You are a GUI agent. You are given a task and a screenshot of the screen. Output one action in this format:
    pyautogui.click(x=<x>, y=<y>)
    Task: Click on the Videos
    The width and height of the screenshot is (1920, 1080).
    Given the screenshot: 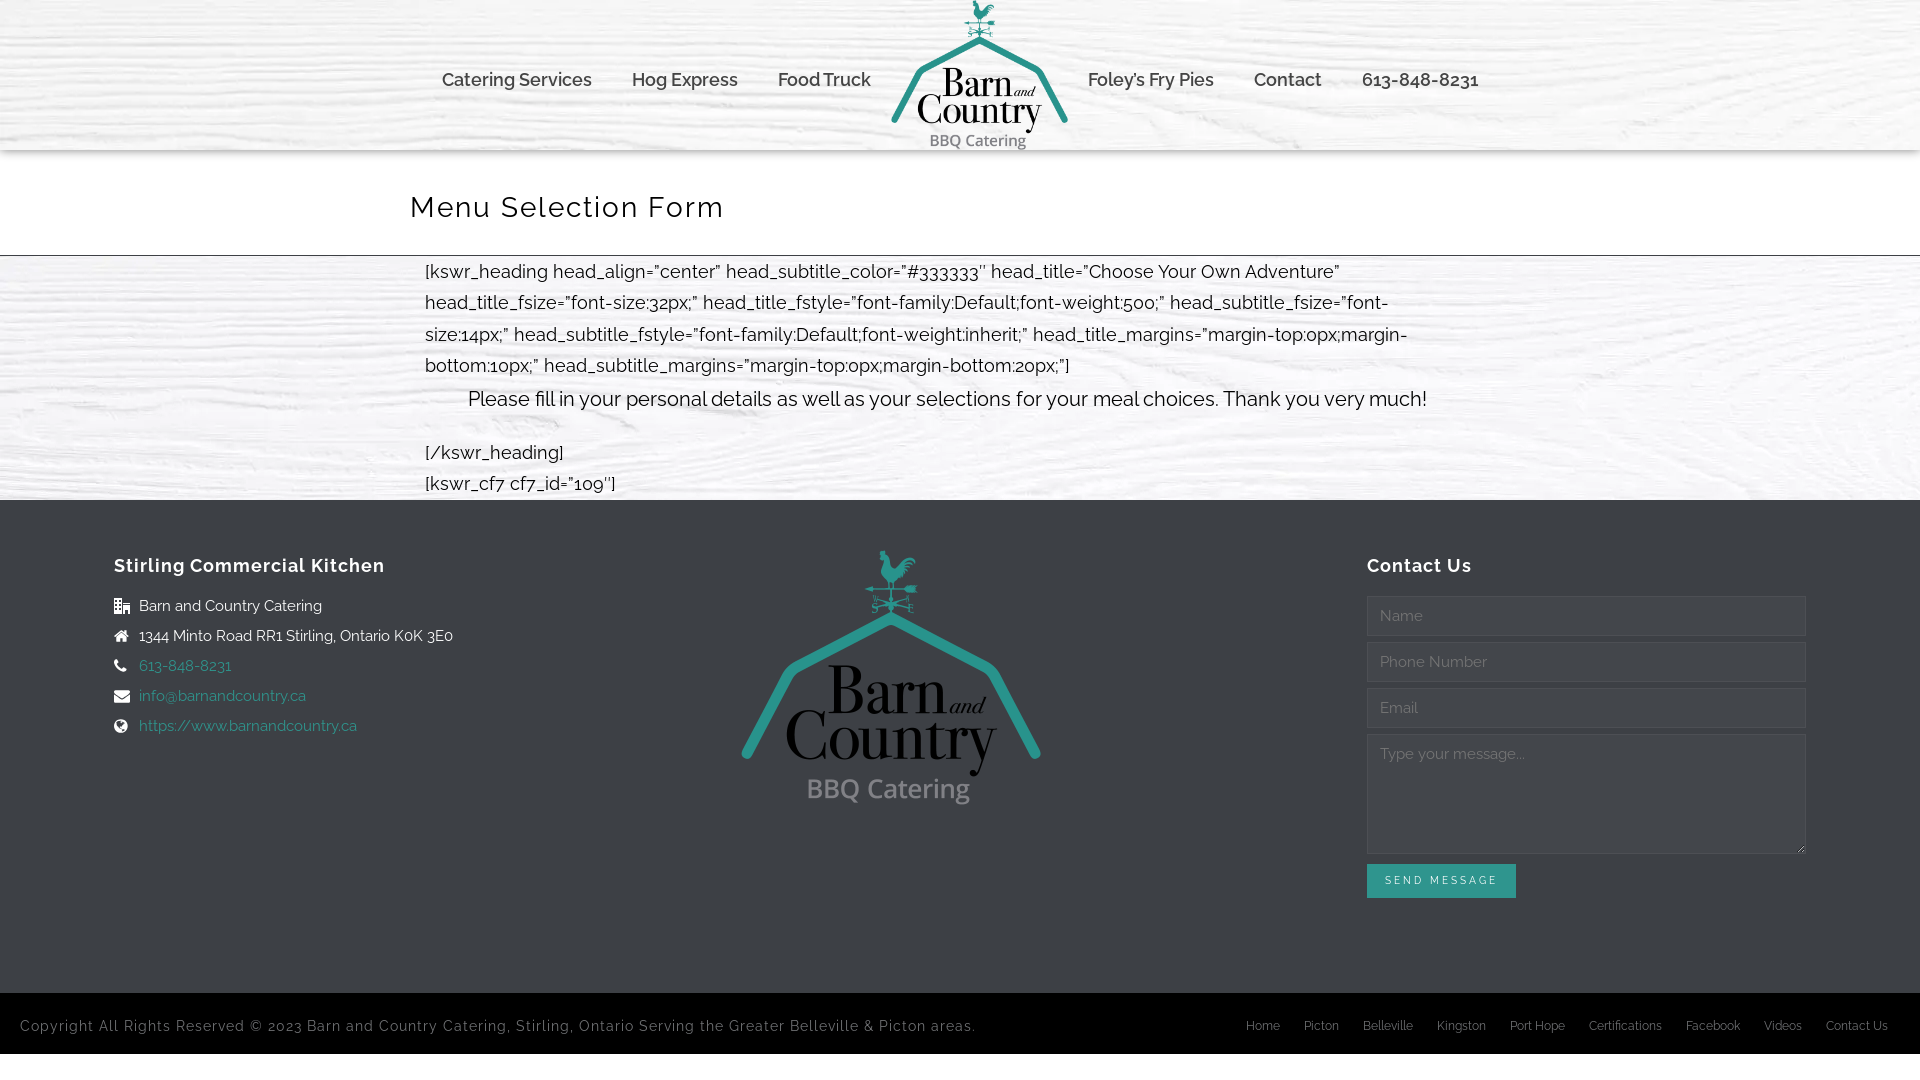 What is the action you would take?
    pyautogui.click(x=1783, y=1026)
    